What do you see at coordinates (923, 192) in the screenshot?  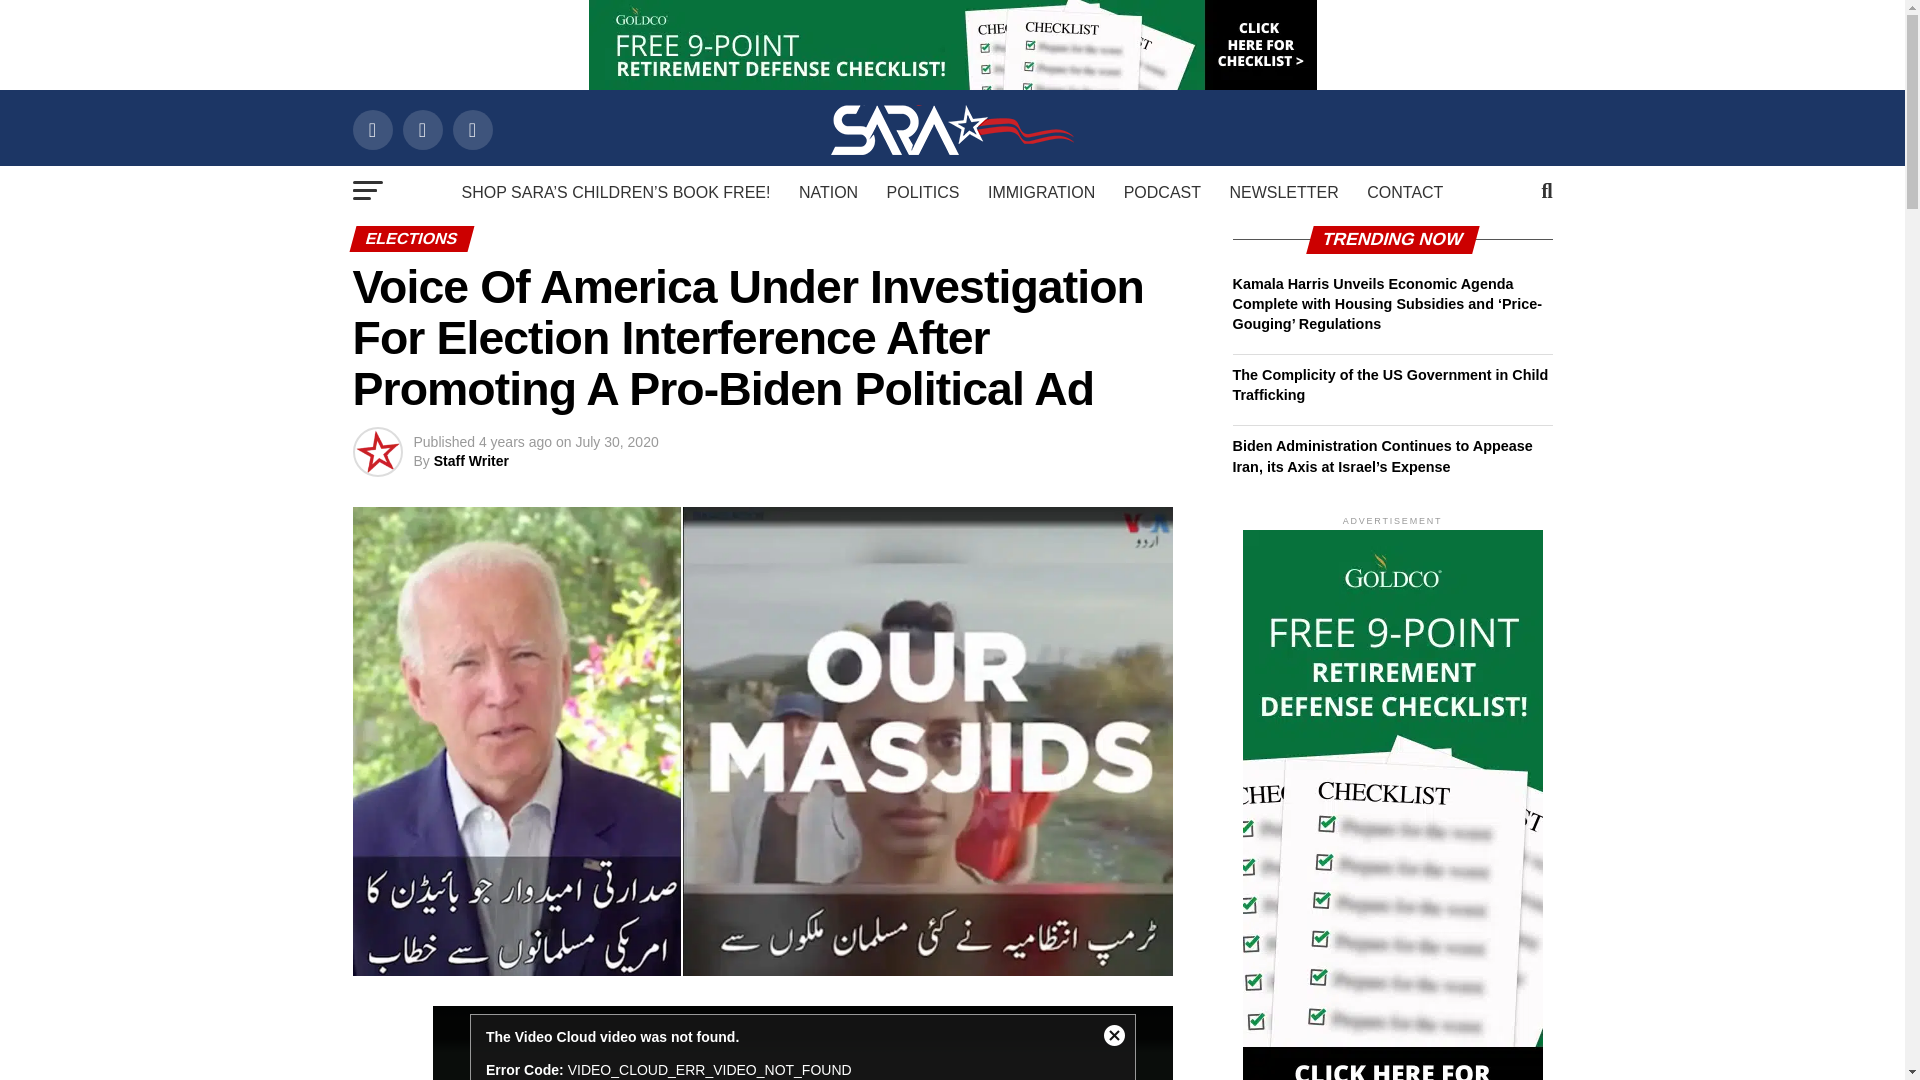 I see `POLITICS` at bounding box center [923, 192].